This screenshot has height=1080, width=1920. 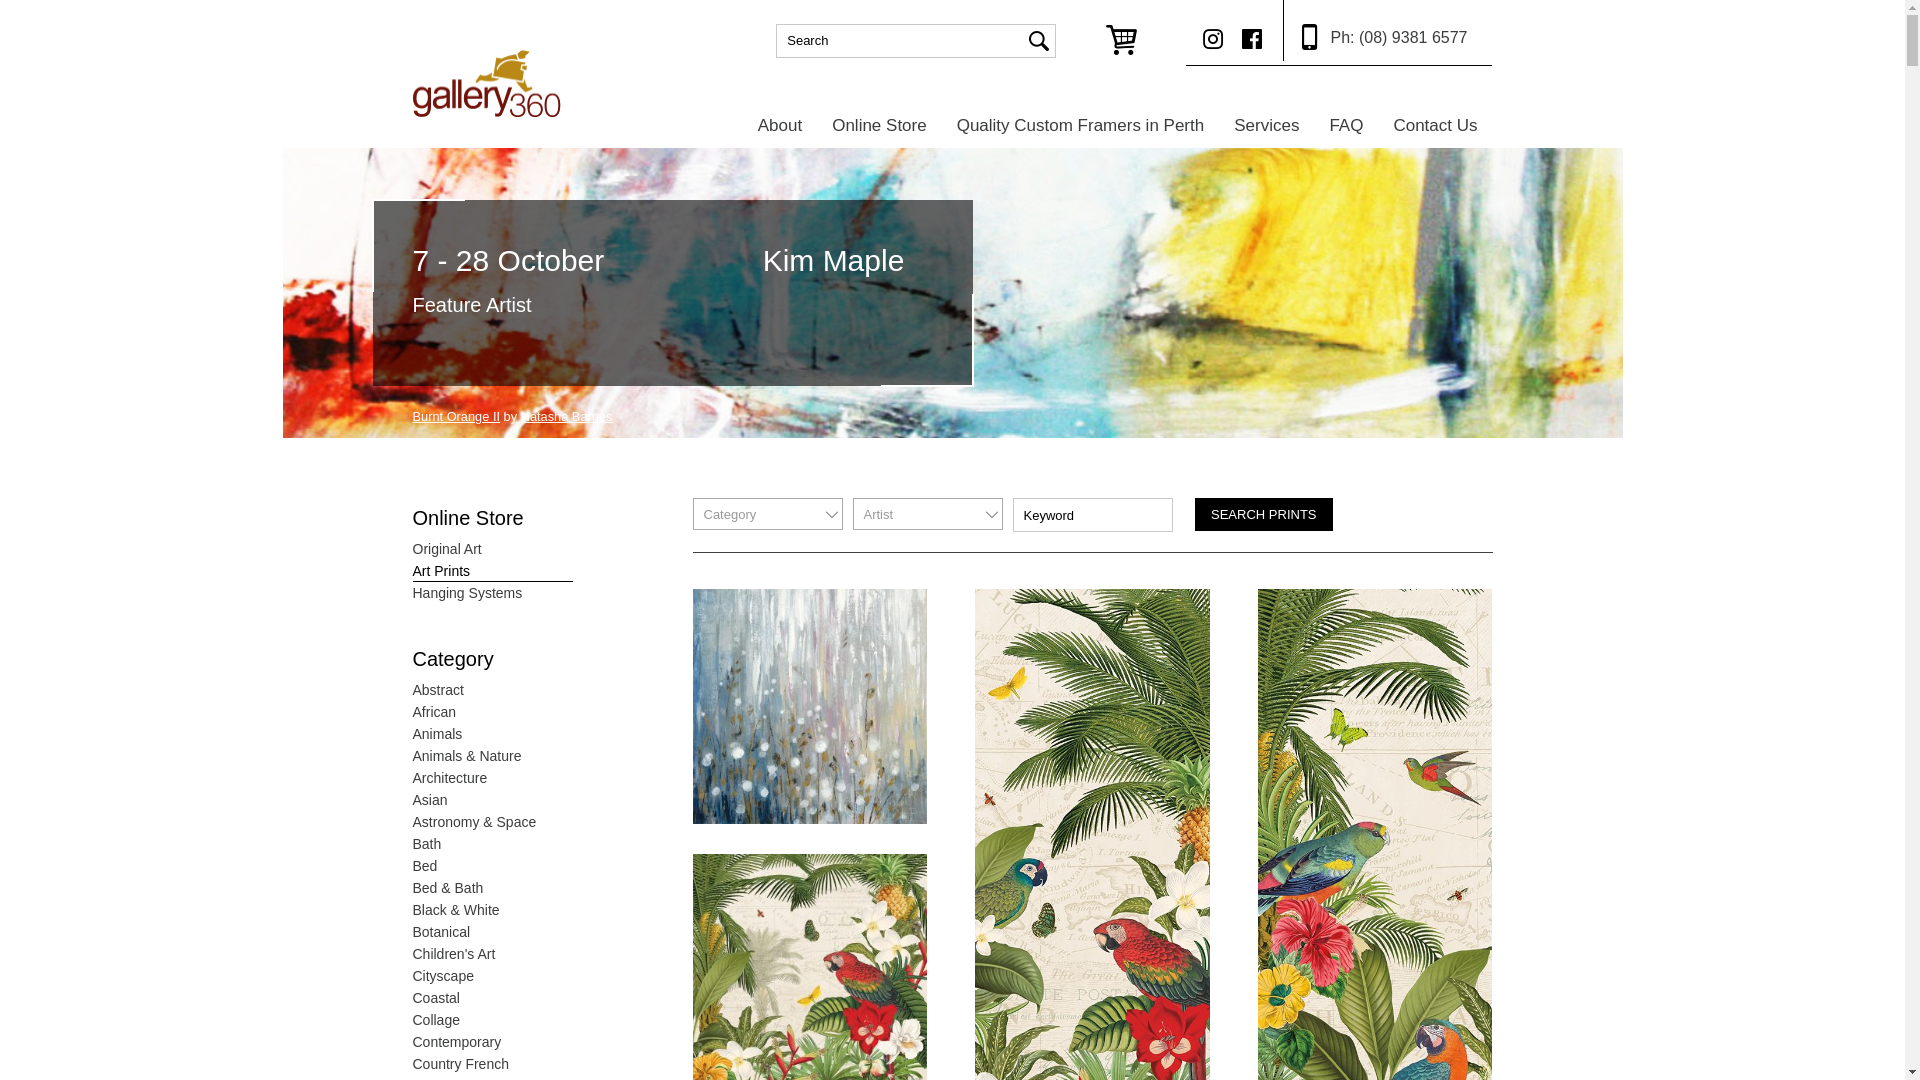 I want to click on Ph: (08) 9381 6577, so click(x=1375, y=30).